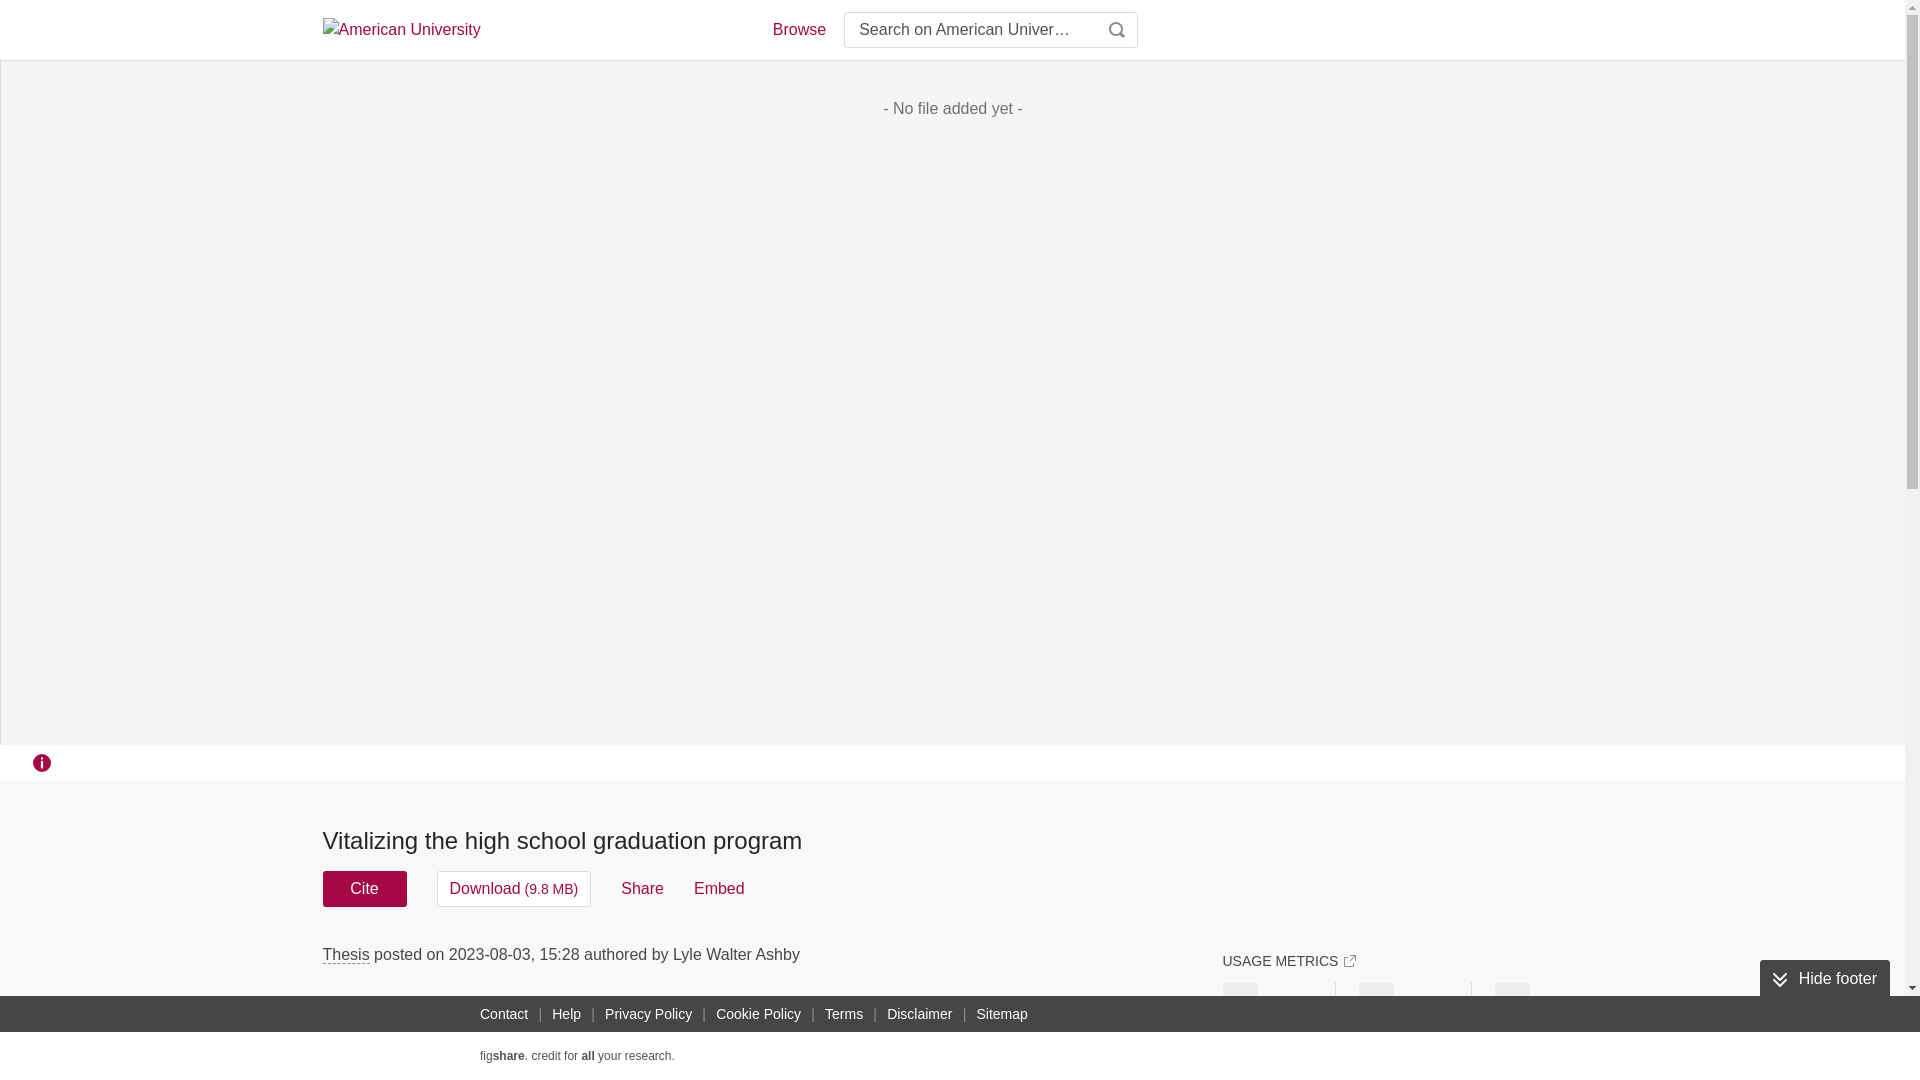 Image resolution: width=1920 pixels, height=1080 pixels. I want to click on Share, so click(642, 888).